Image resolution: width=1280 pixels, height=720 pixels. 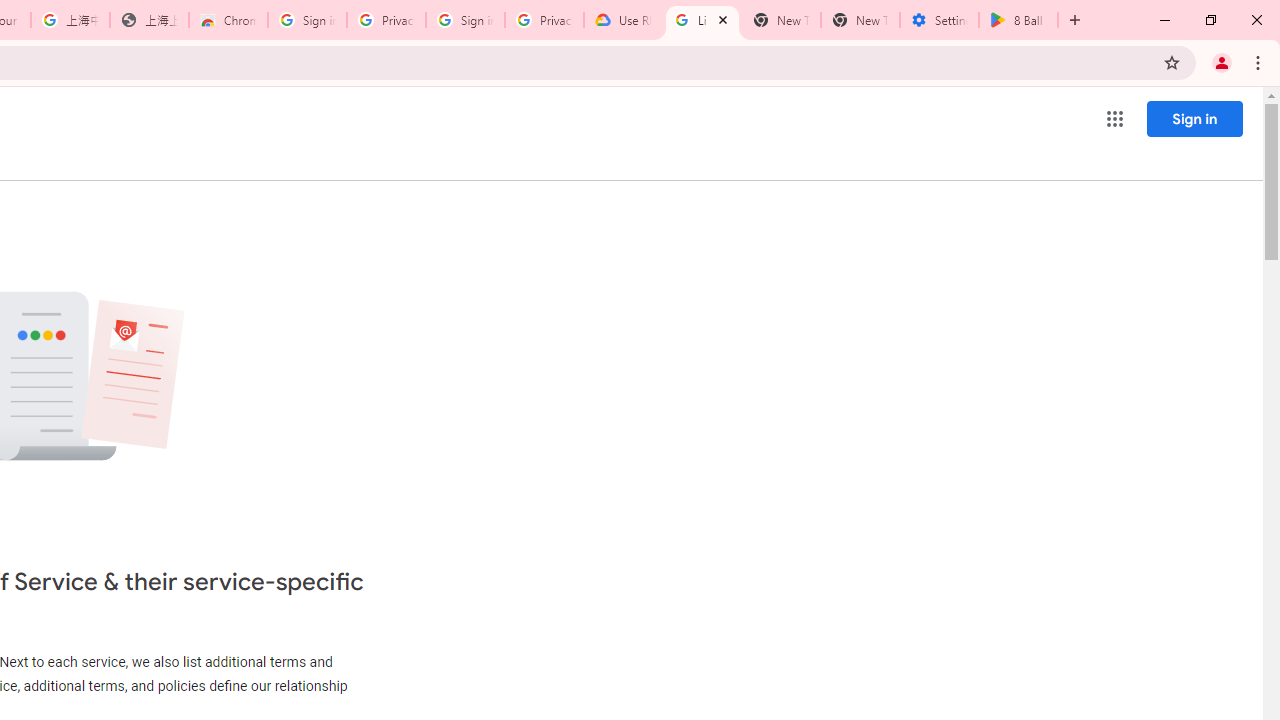 I want to click on Sign in - Google Accounts, so click(x=306, y=20).